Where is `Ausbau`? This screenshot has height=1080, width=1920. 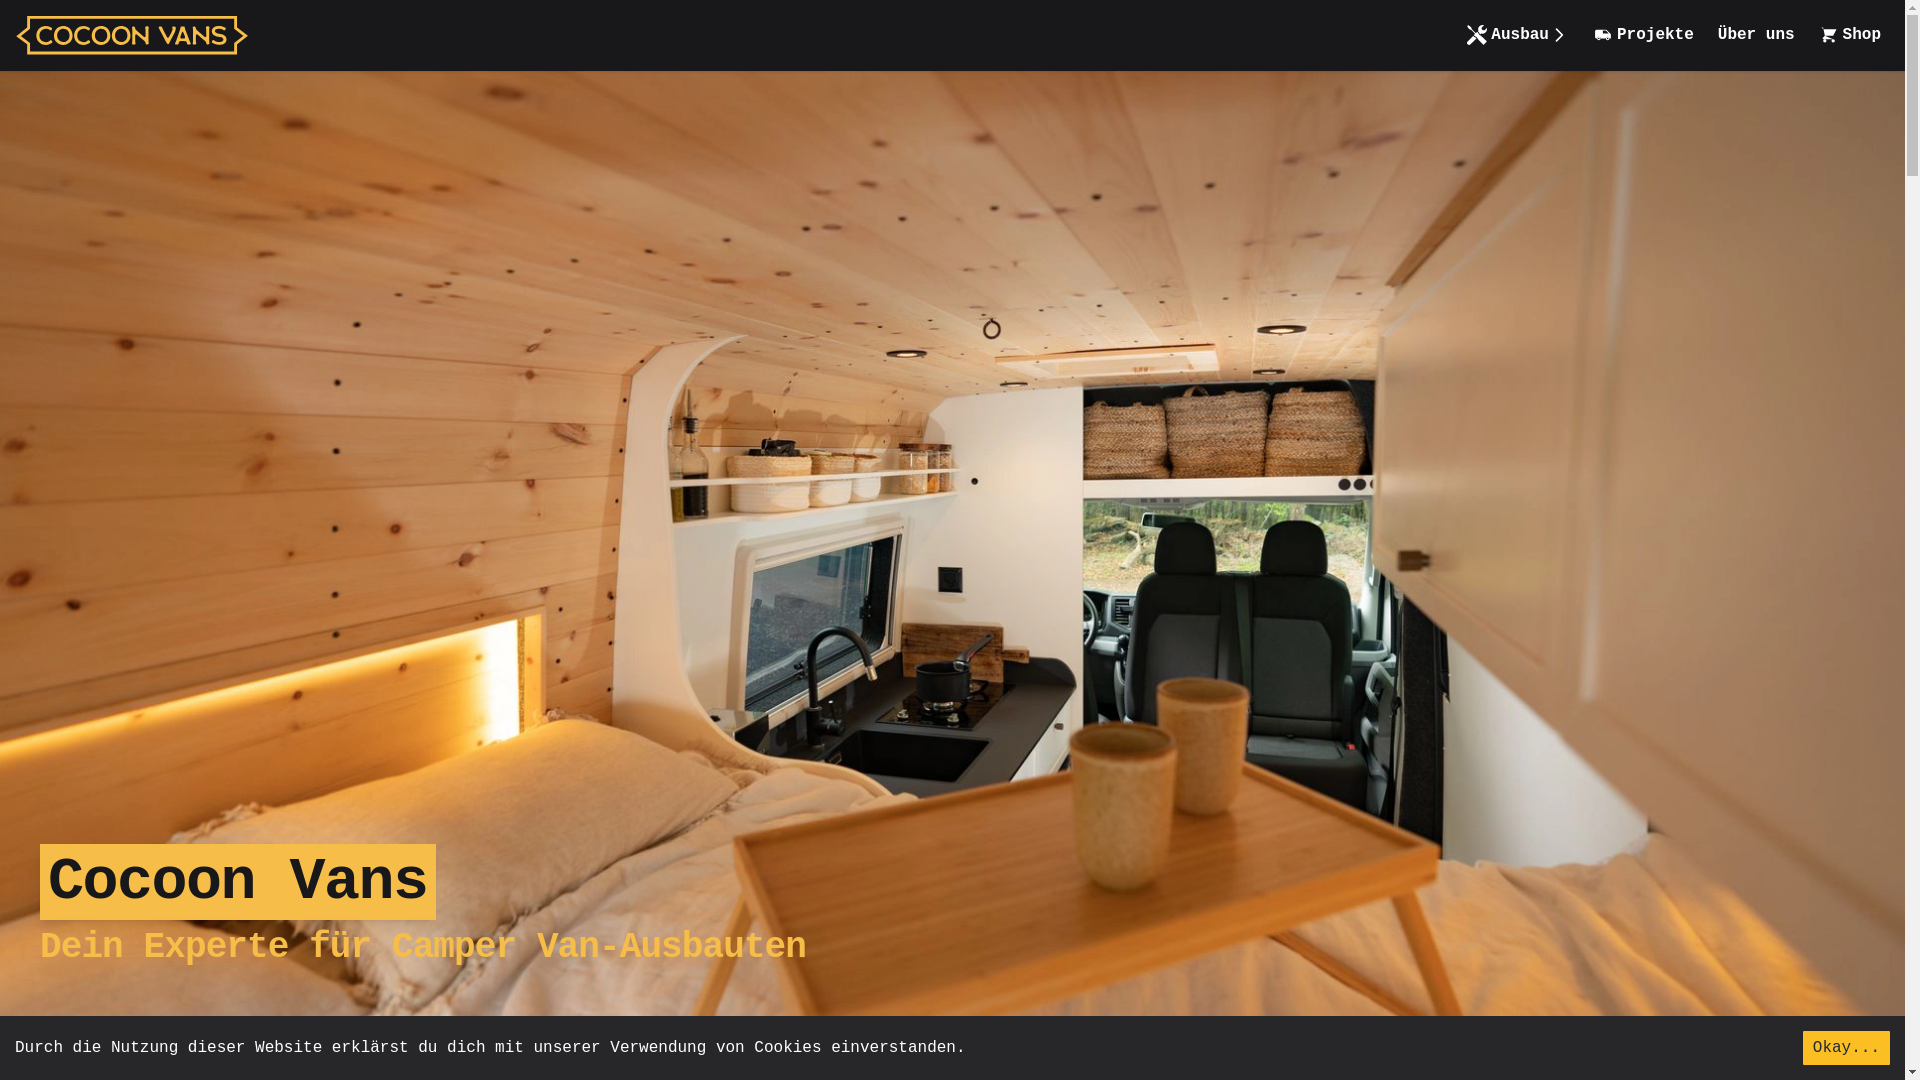
Ausbau is located at coordinates (1518, 35).